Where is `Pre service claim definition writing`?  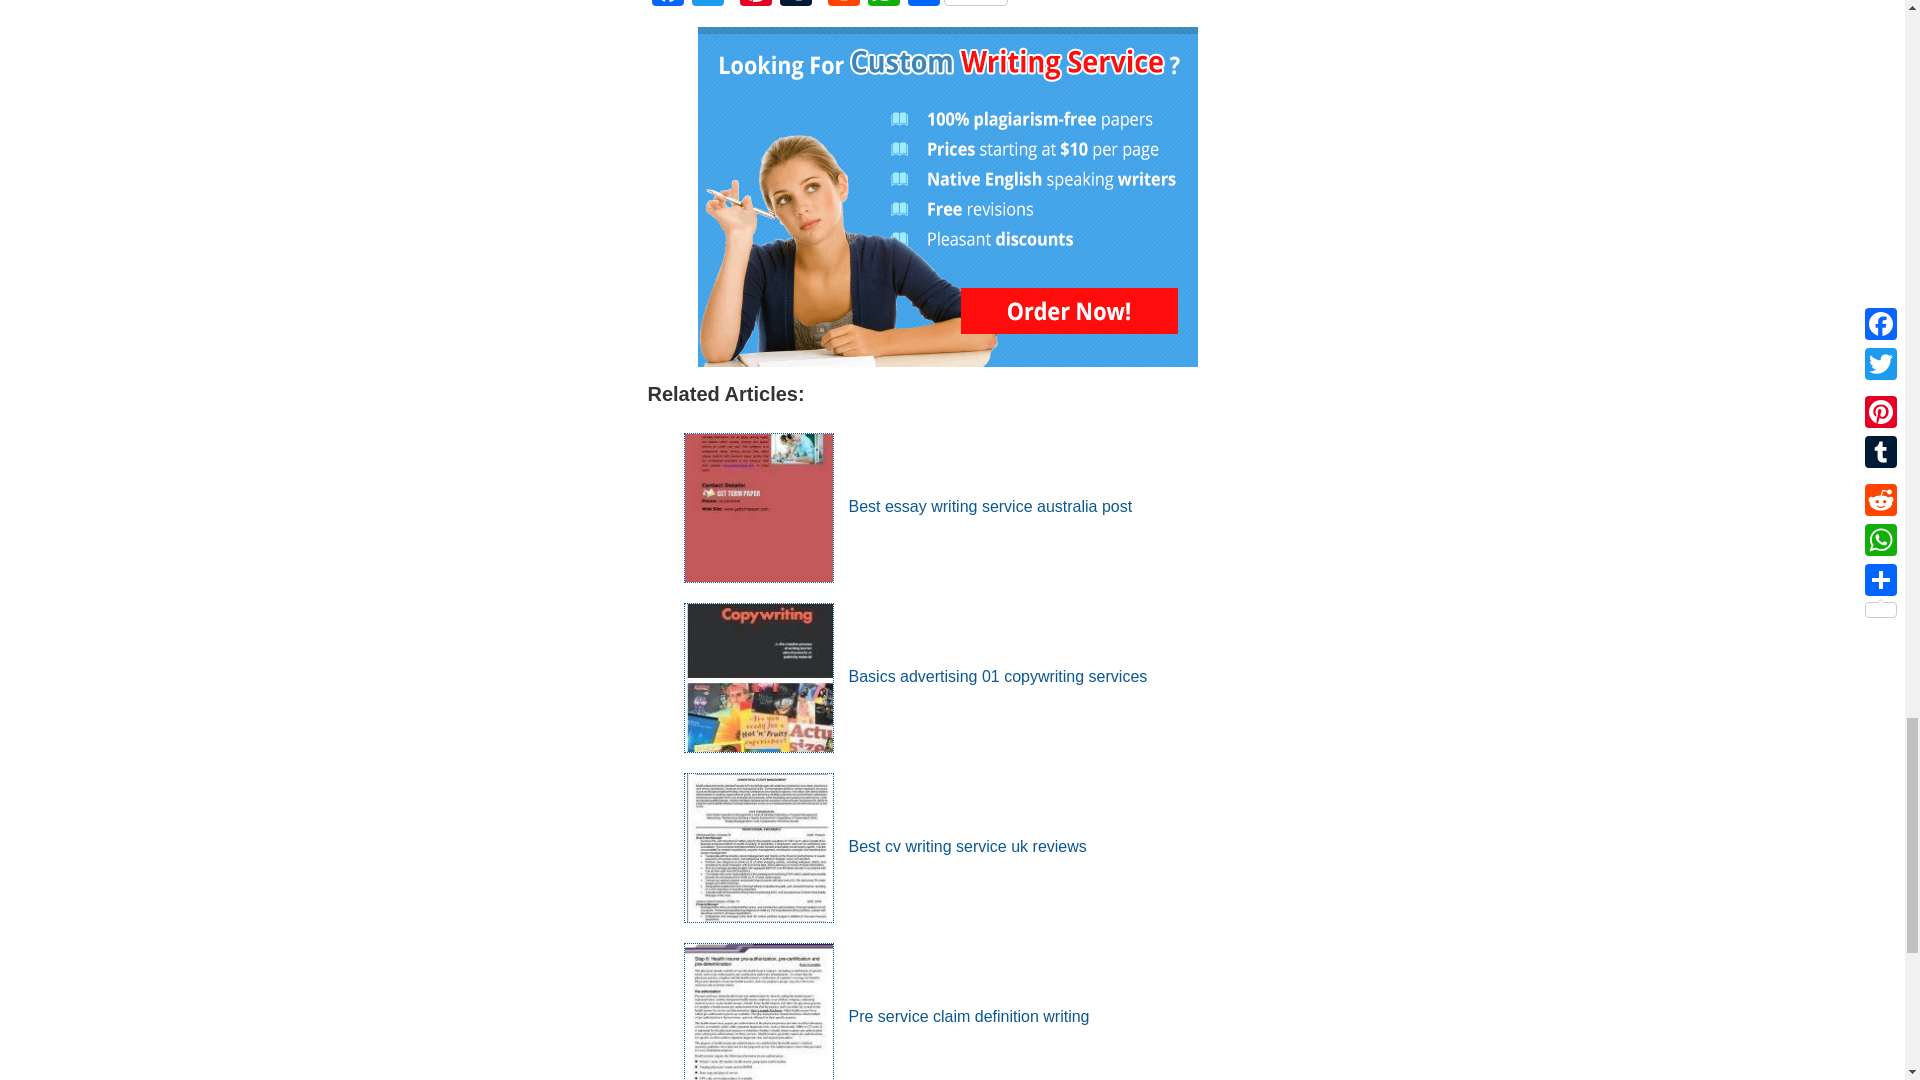
Pre service claim definition writing is located at coordinates (886, 1016).